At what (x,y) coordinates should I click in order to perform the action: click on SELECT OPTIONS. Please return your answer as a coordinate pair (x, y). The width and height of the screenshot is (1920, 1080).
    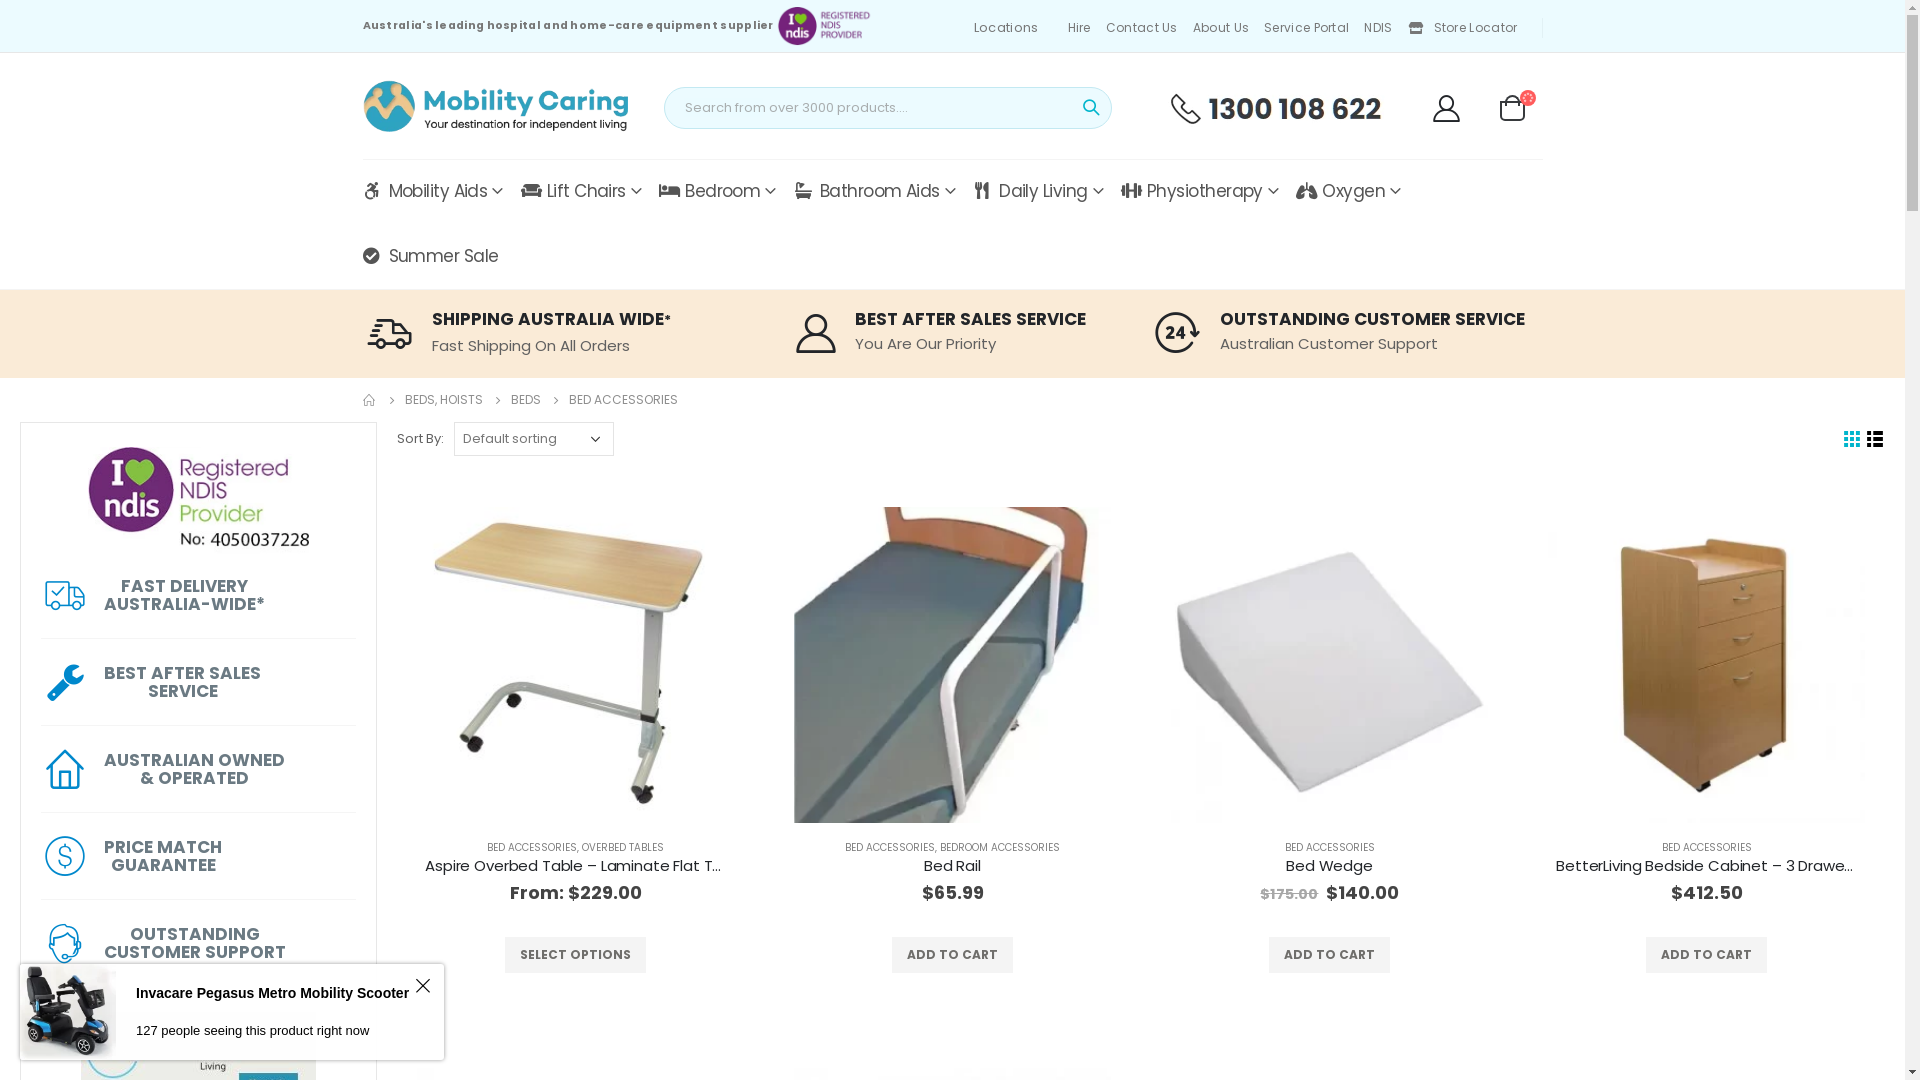
    Looking at the image, I should click on (576, 955).